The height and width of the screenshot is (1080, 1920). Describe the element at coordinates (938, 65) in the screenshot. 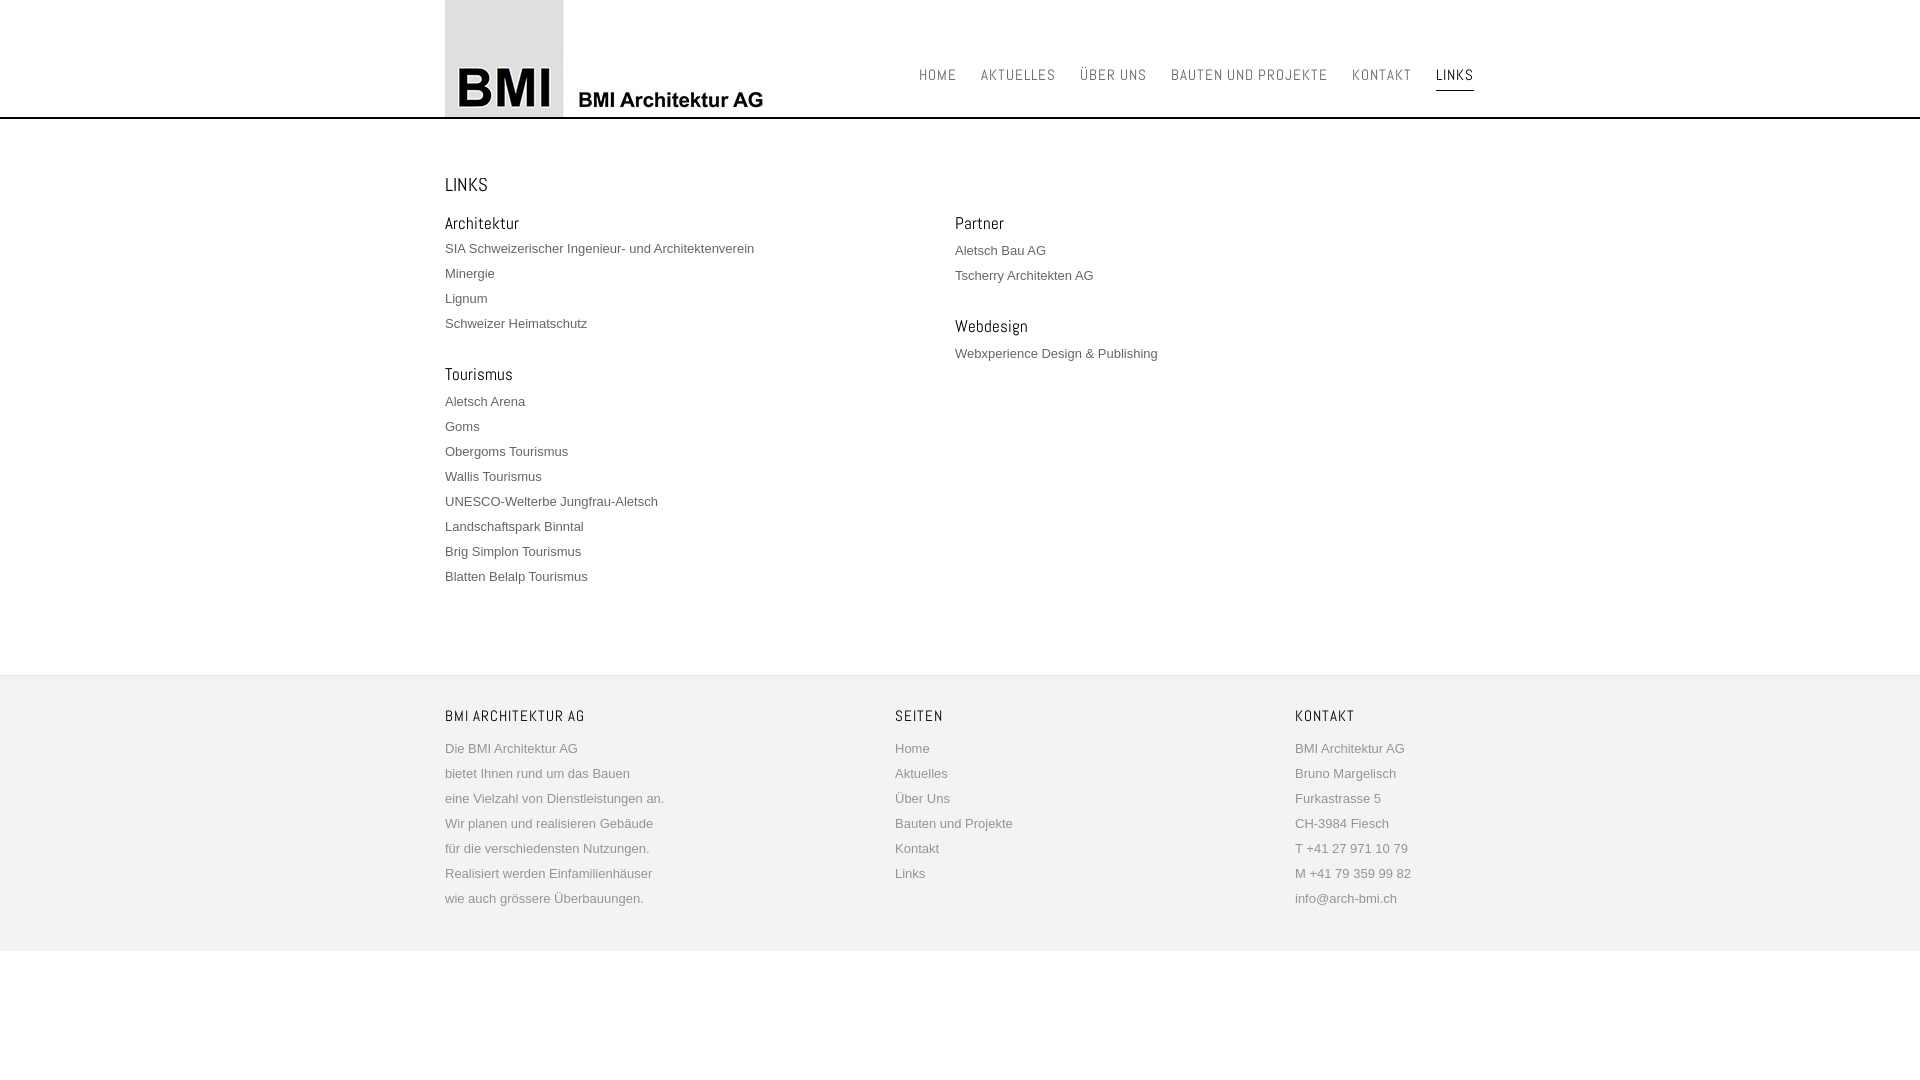

I see `HOME` at that location.